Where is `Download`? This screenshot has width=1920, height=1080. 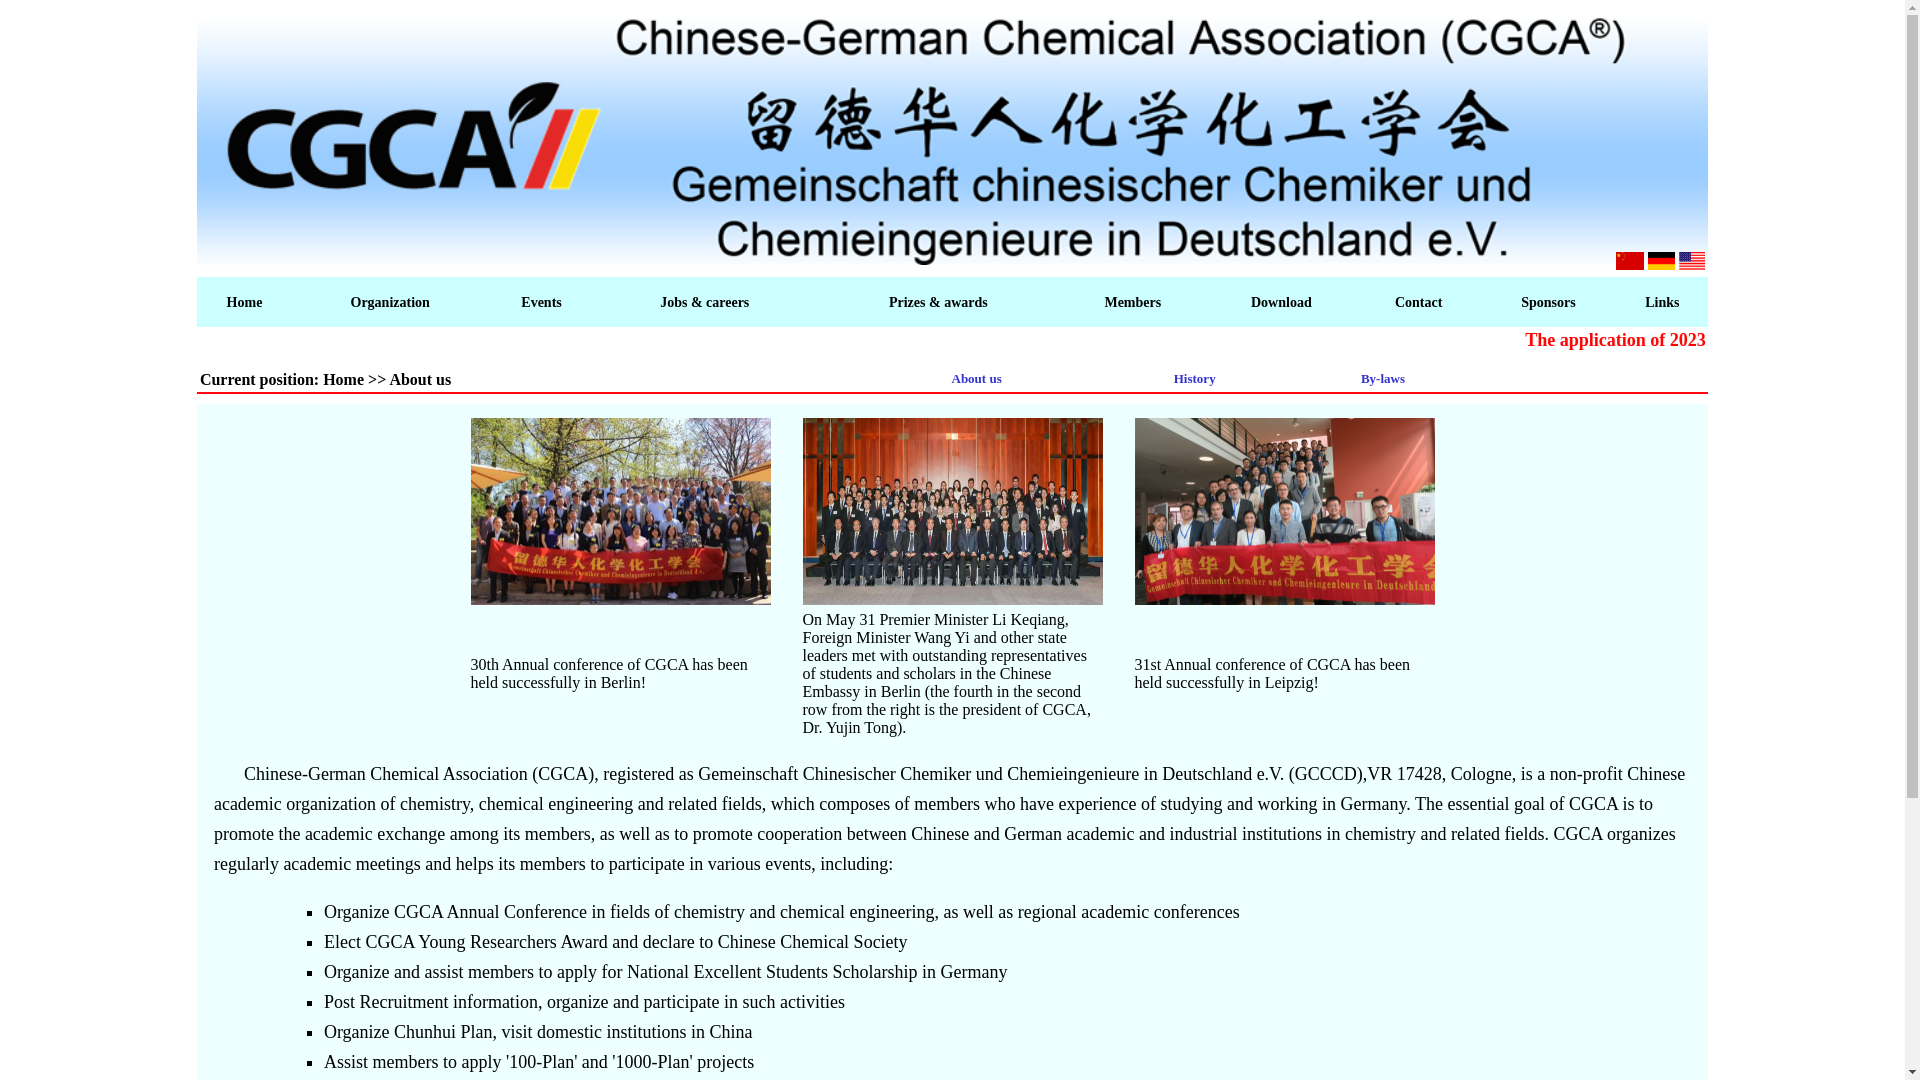 Download is located at coordinates (1281, 302).